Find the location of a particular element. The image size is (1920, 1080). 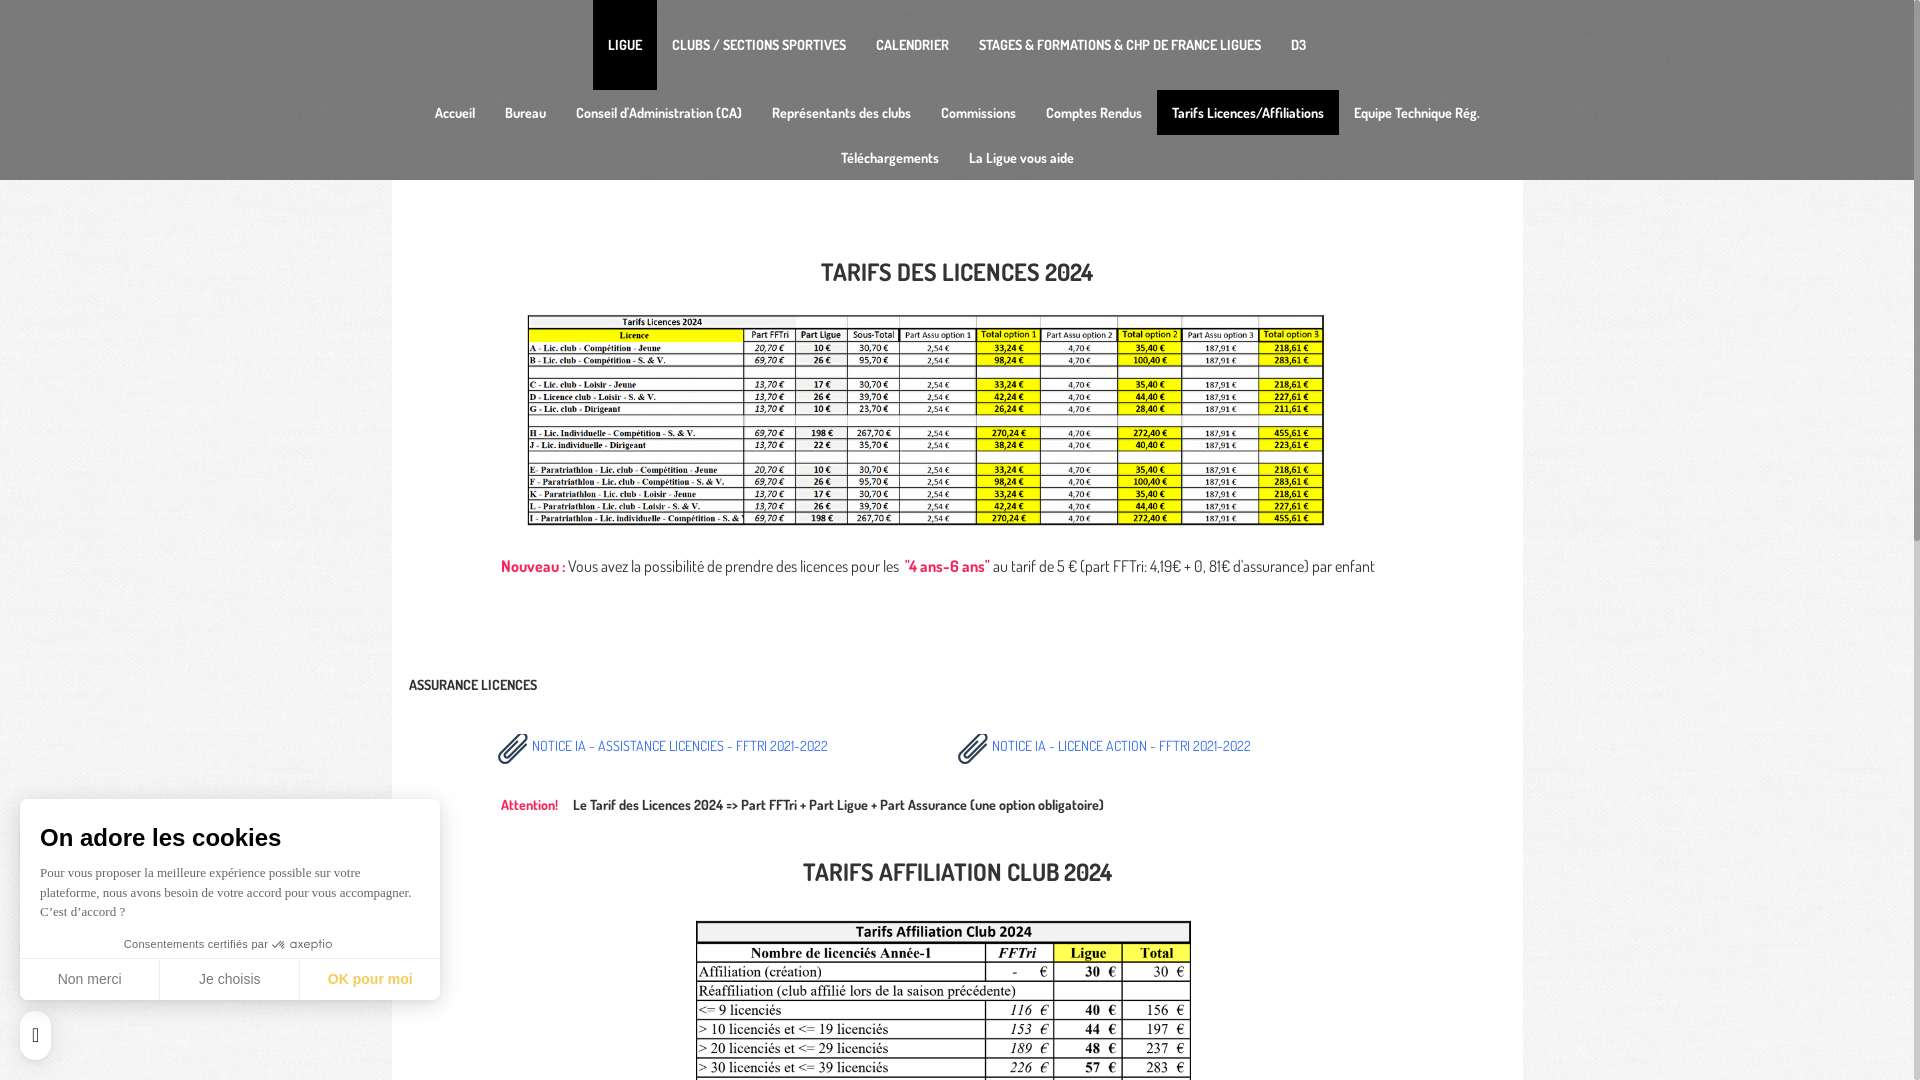

Commissions is located at coordinates (978, 112).